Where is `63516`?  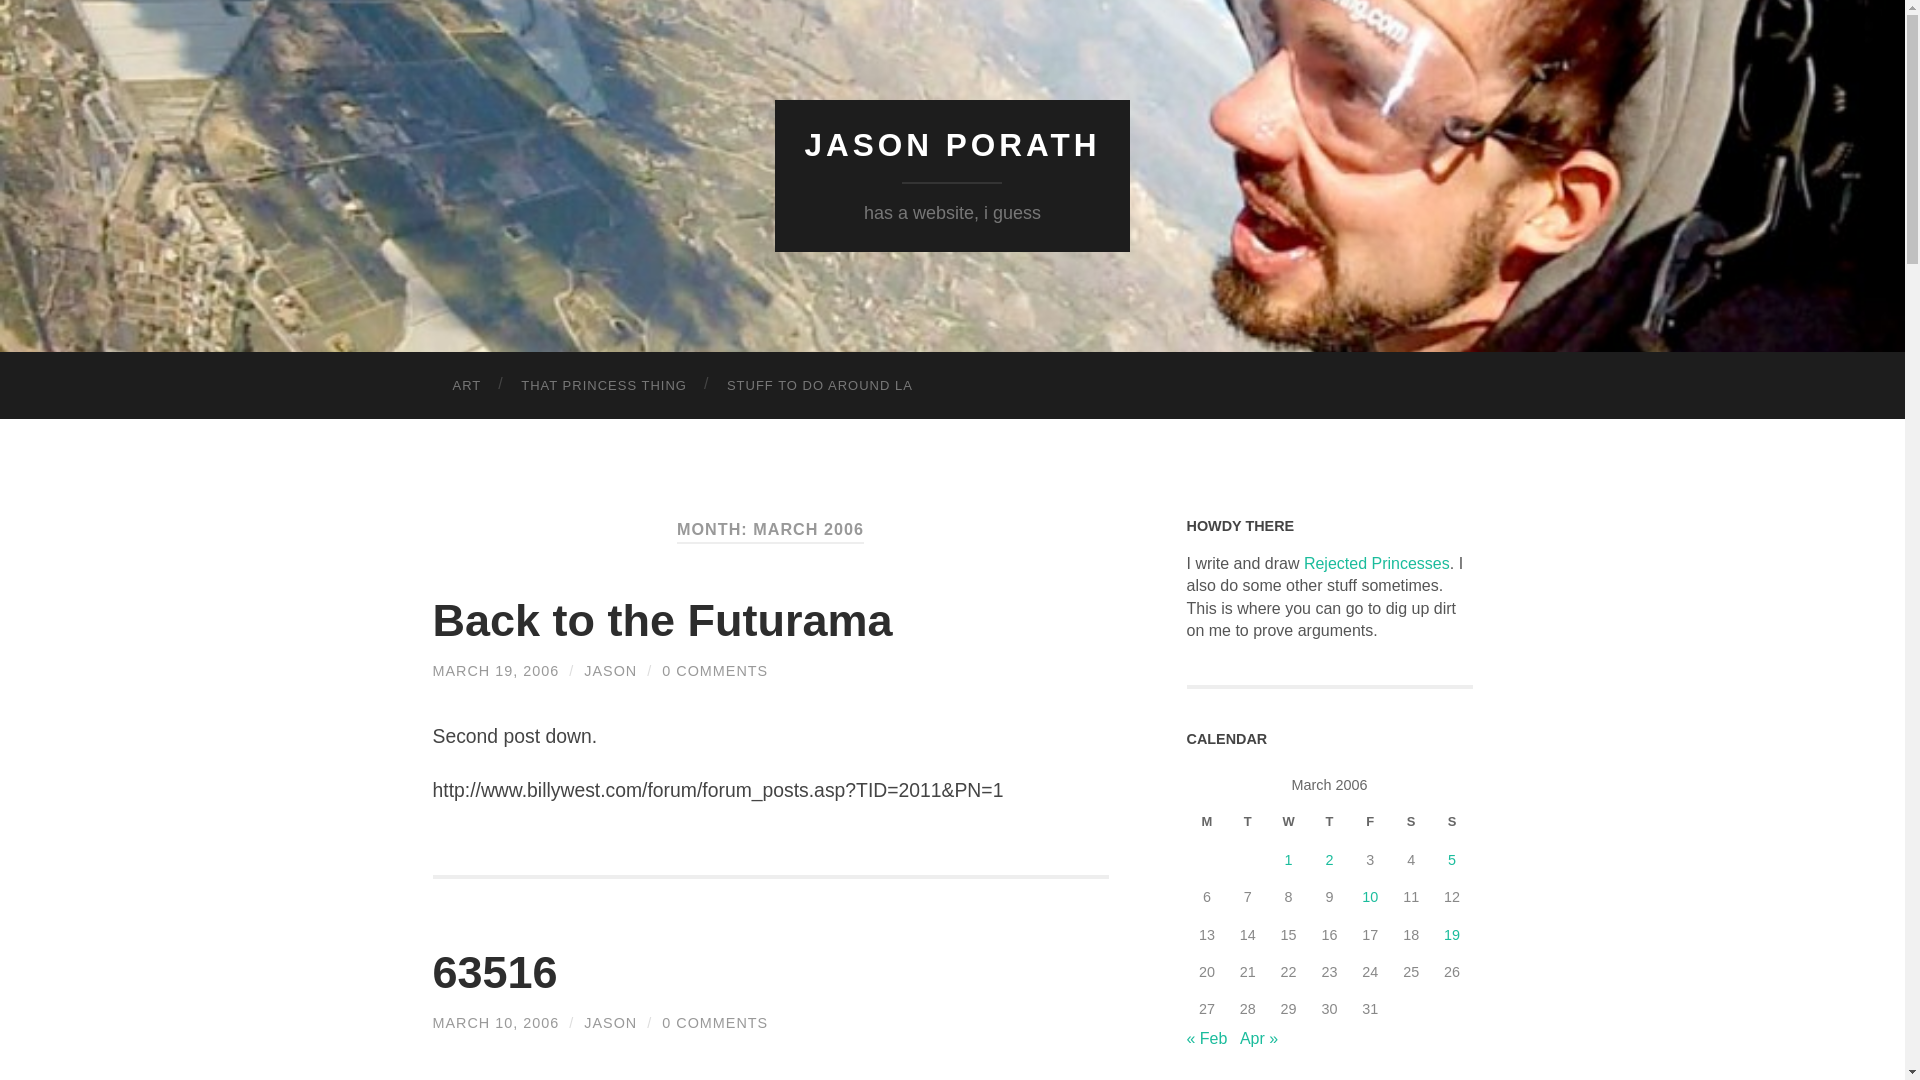 63516 is located at coordinates (494, 972).